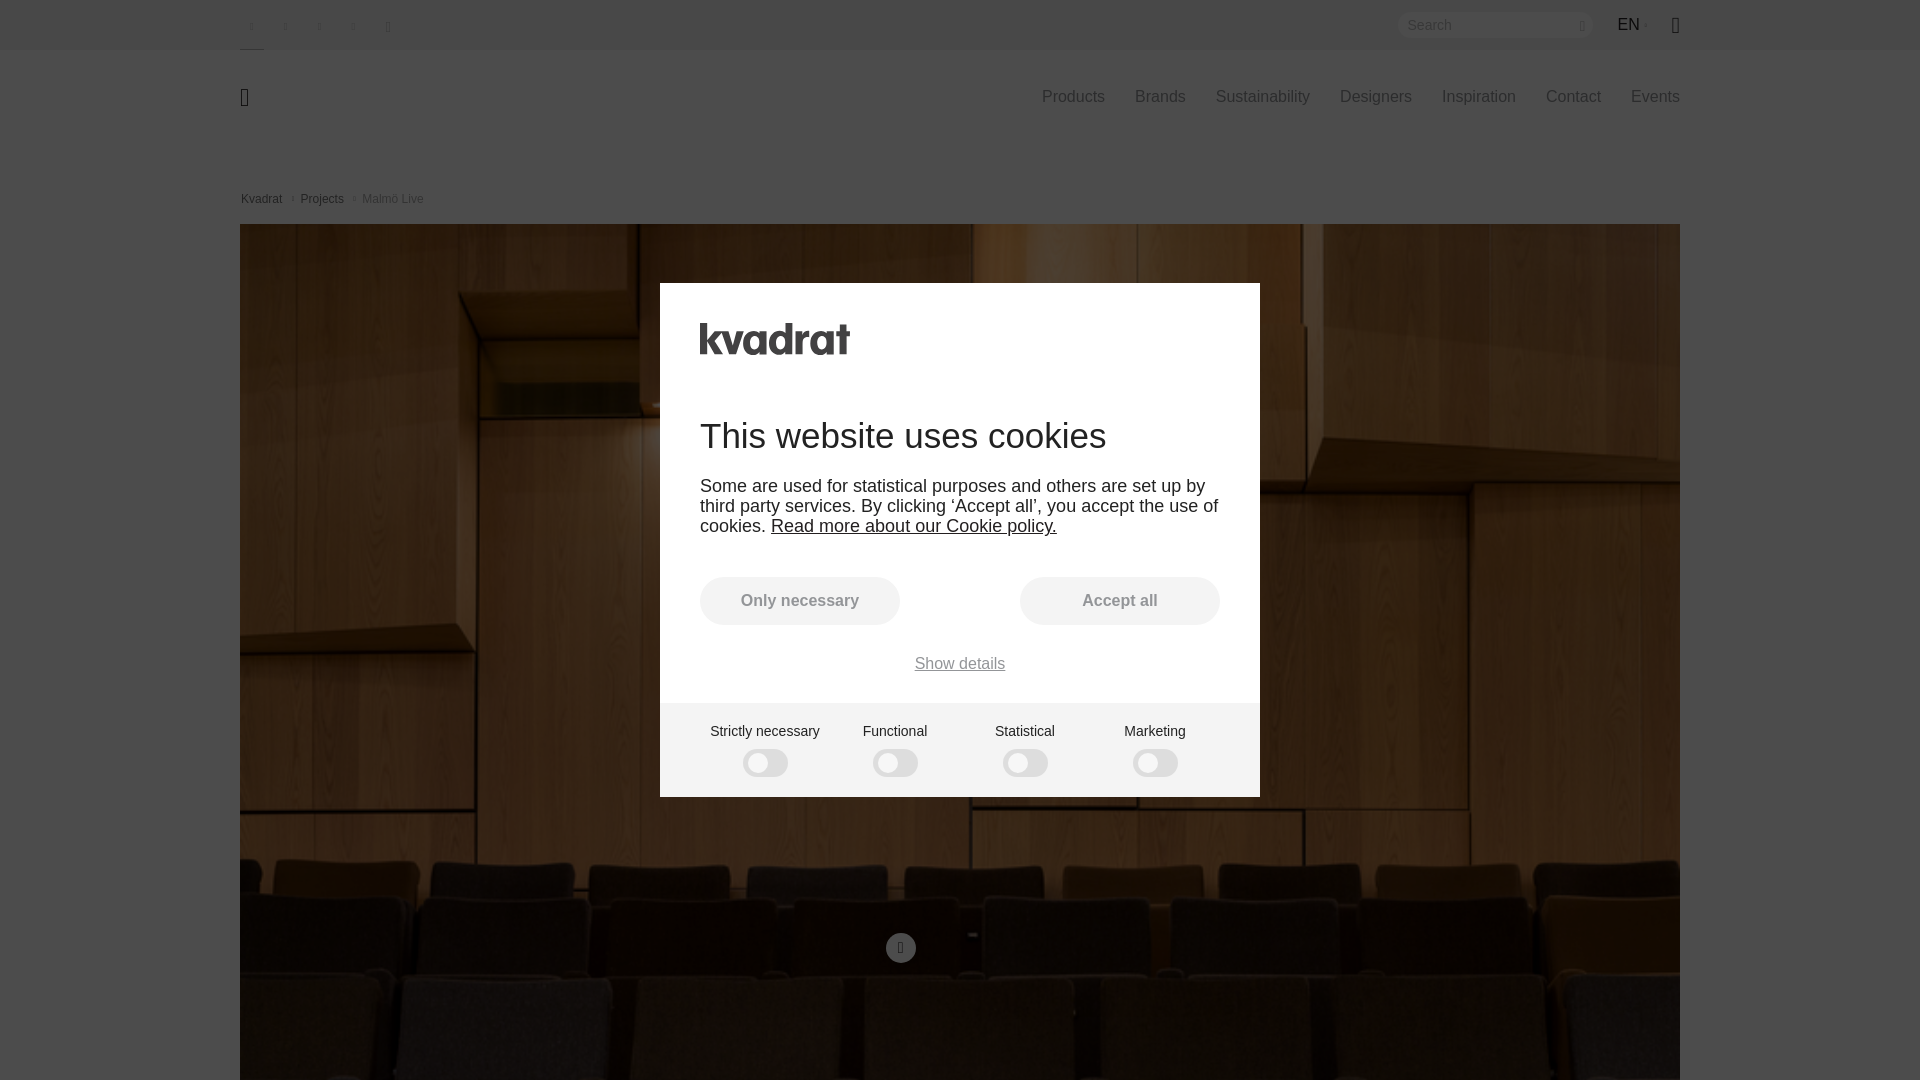 The image size is (1920, 1080). What do you see at coordinates (1119, 600) in the screenshot?
I see `Accept all` at bounding box center [1119, 600].